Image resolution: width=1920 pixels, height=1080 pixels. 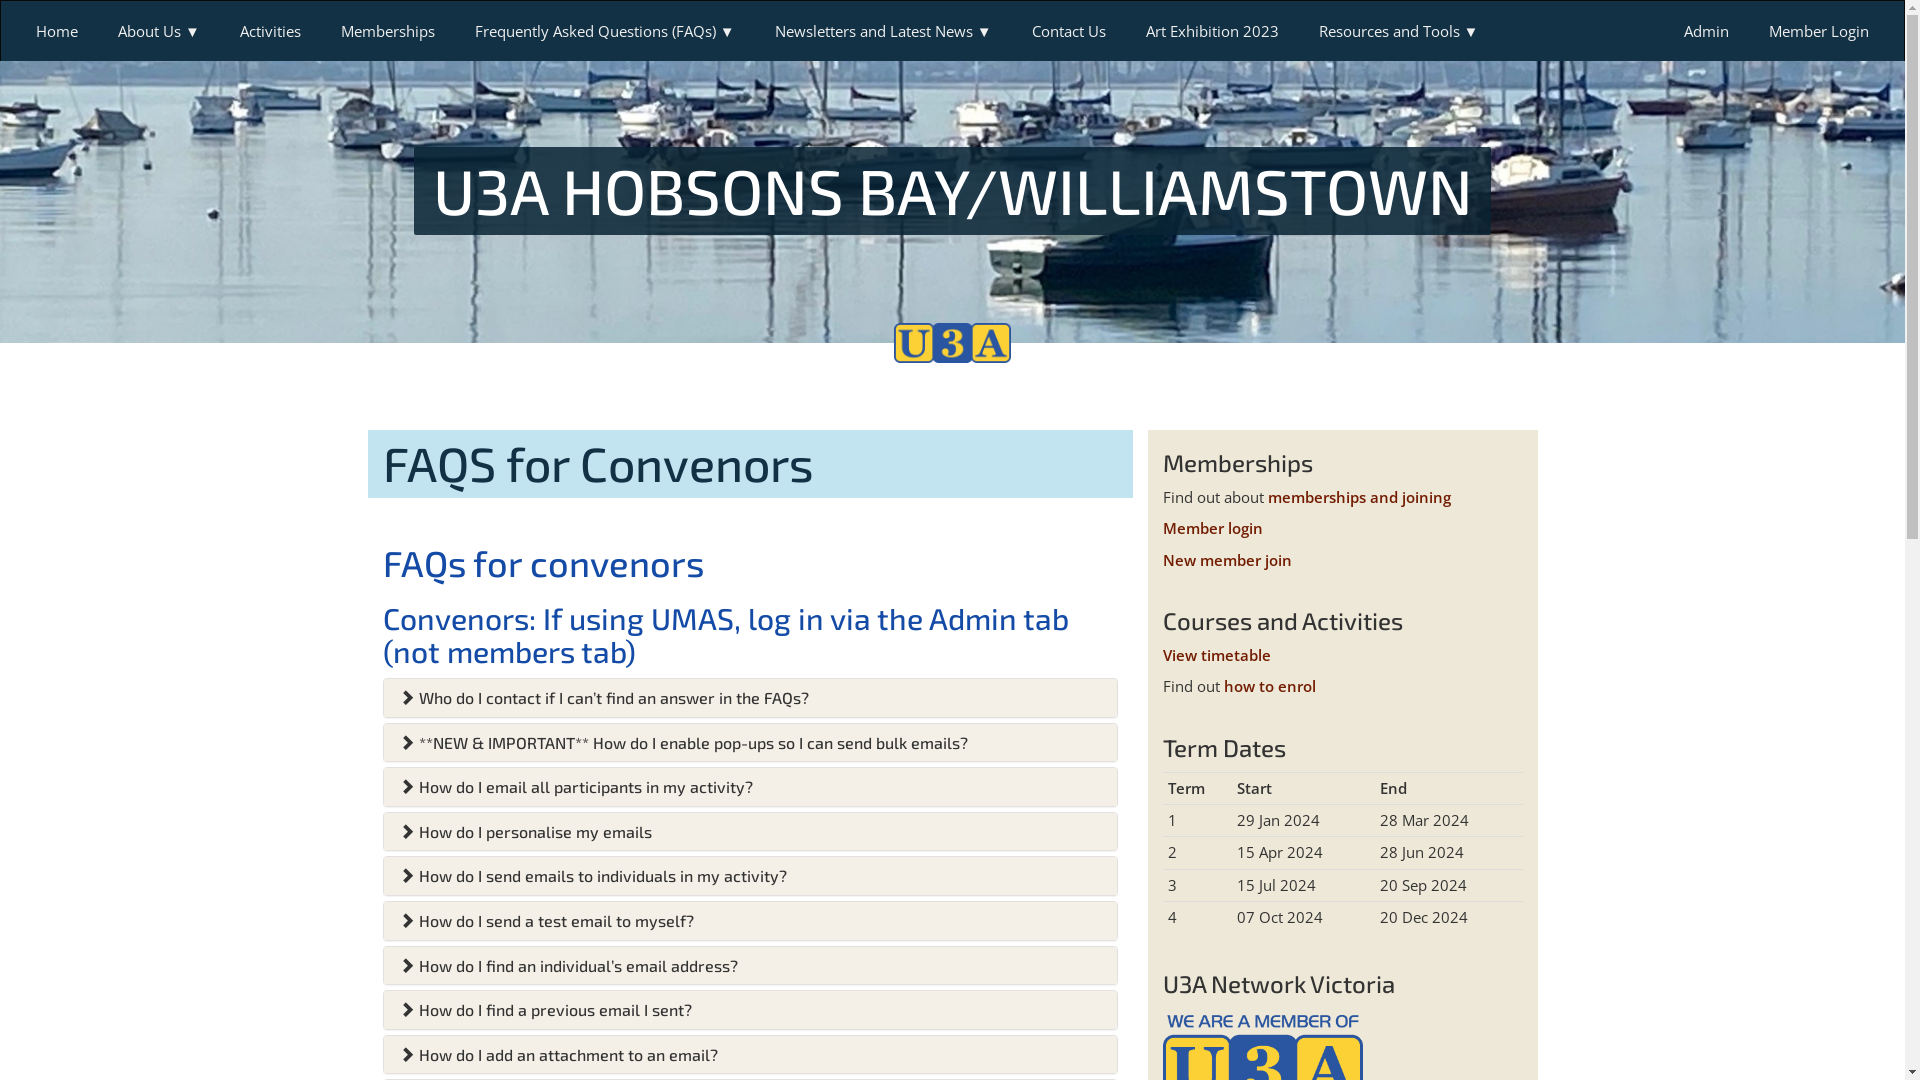 What do you see at coordinates (1212, 31) in the screenshot?
I see `Art Exhibition 2023` at bounding box center [1212, 31].